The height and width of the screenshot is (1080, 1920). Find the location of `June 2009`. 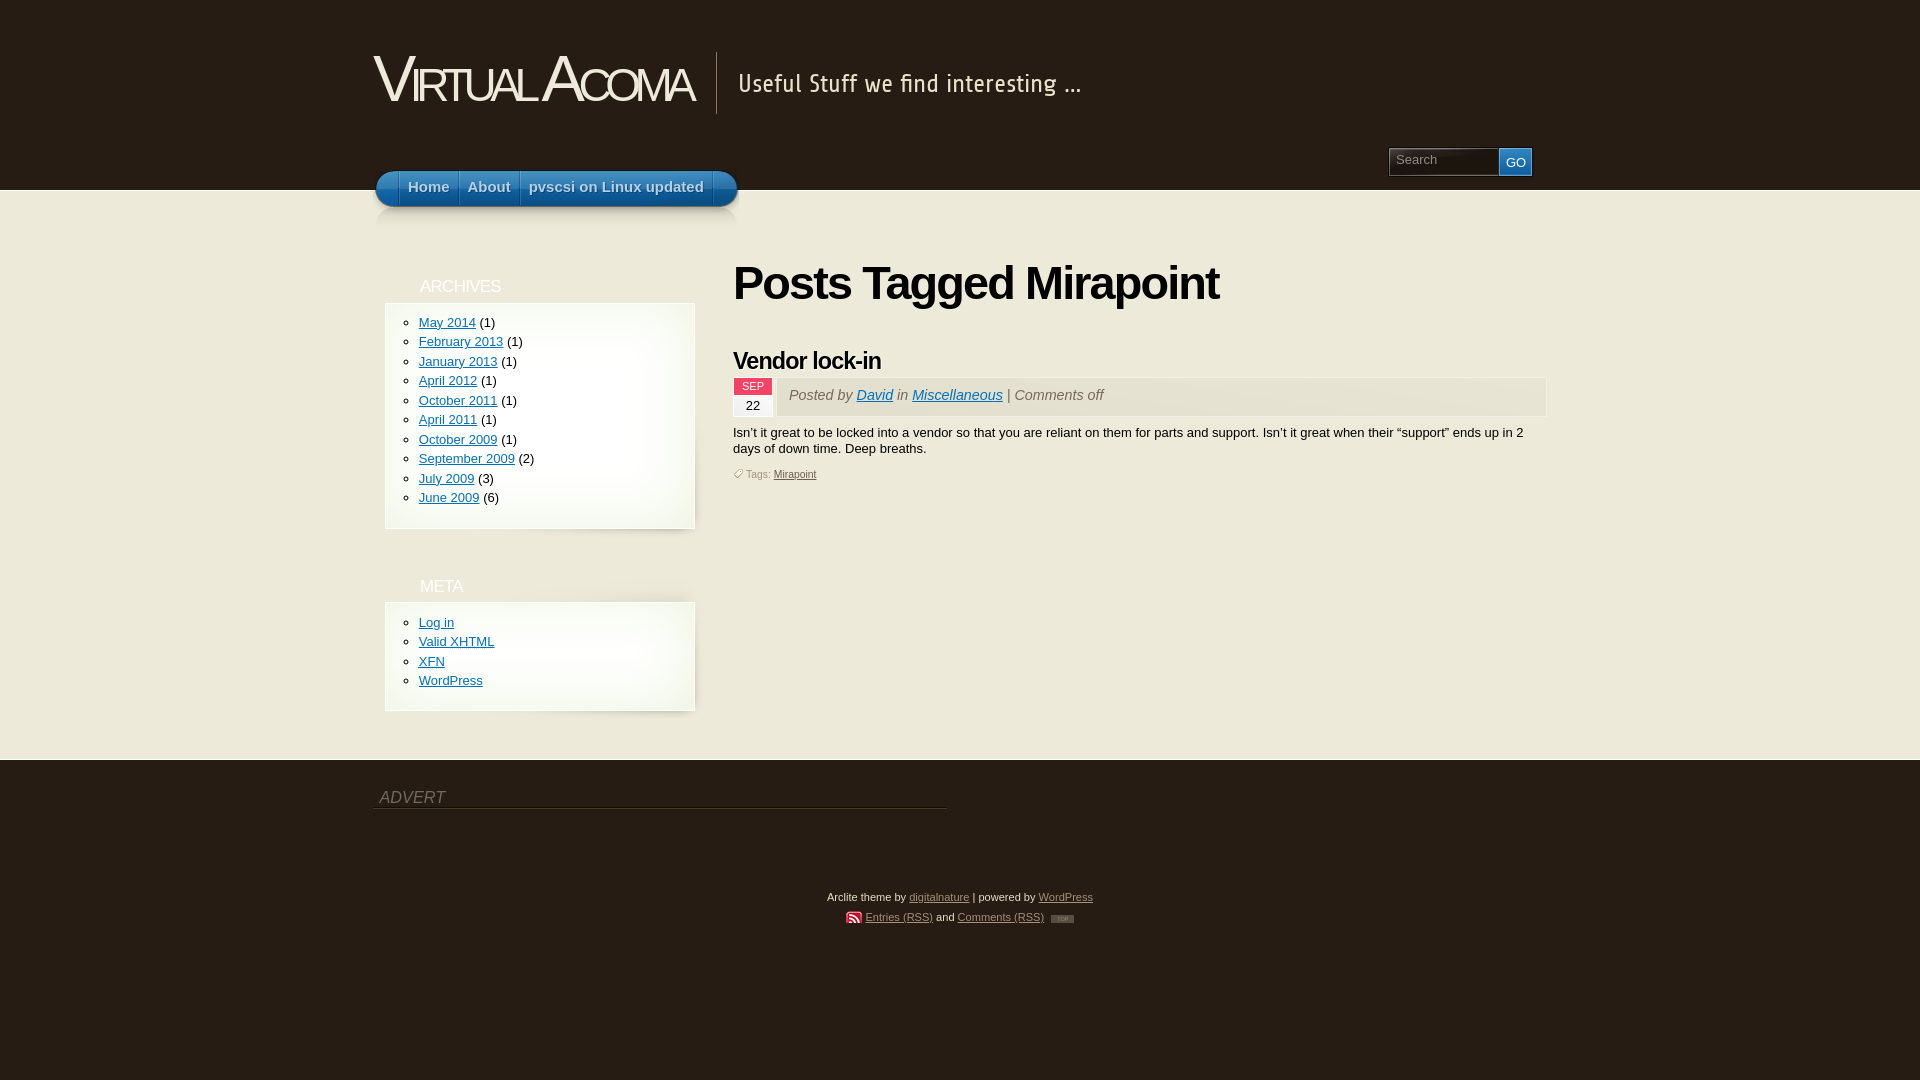

June 2009 is located at coordinates (450, 498).